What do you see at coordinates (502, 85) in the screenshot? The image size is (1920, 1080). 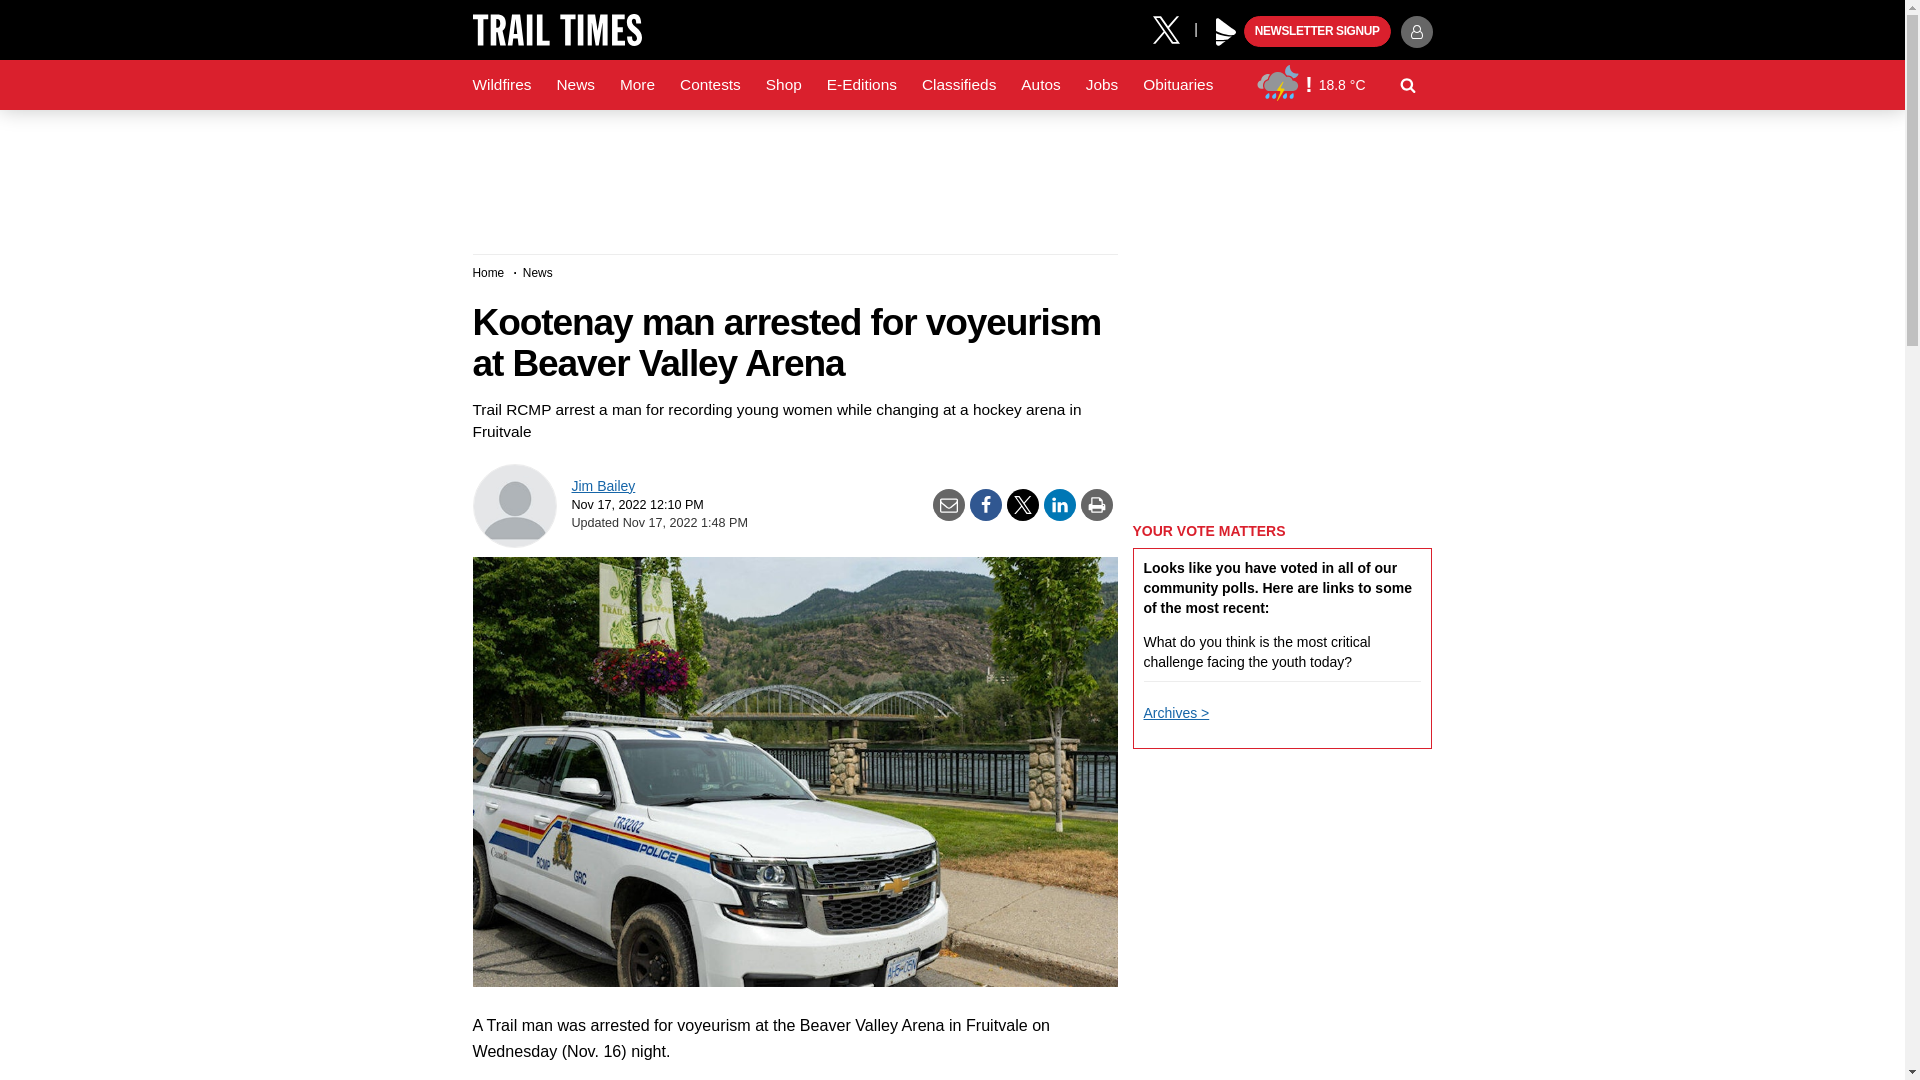 I see `Wildfires` at bounding box center [502, 85].